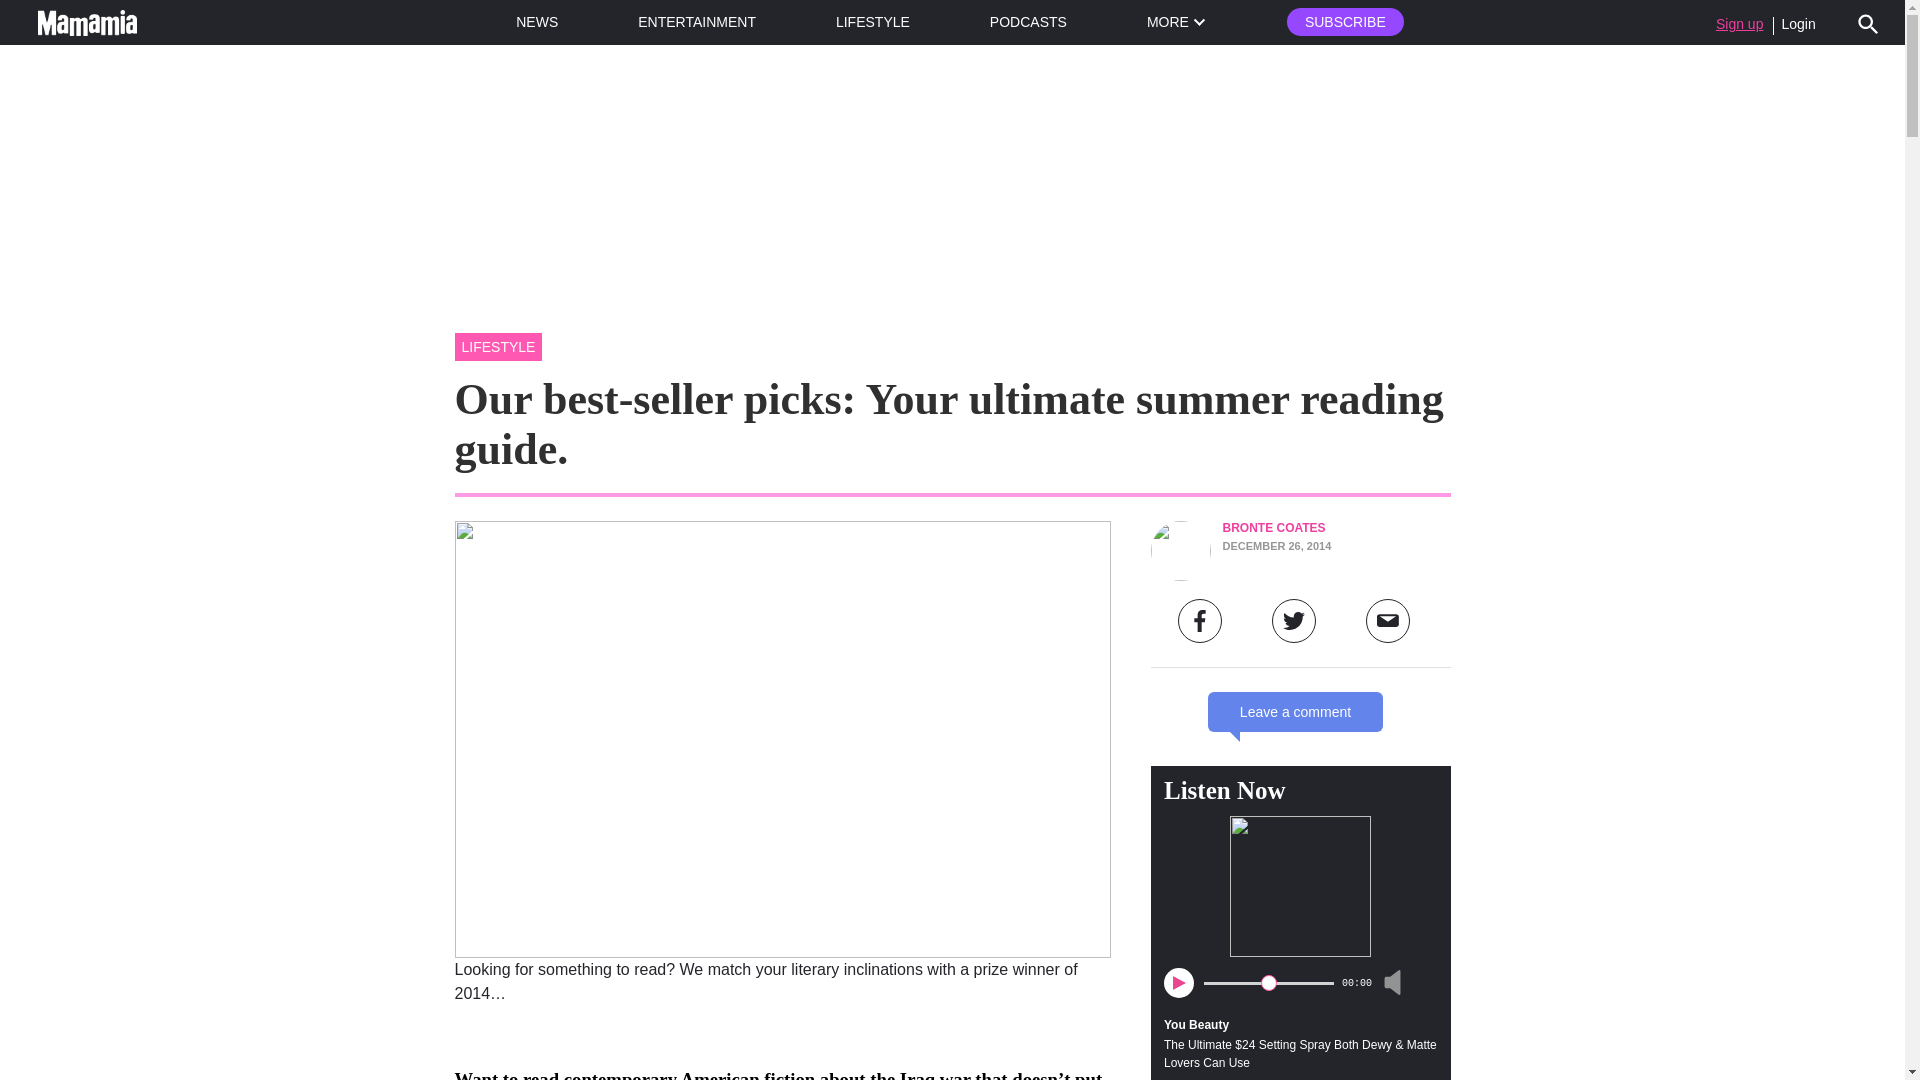 The height and width of the screenshot is (1080, 1920). Describe the element at coordinates (696, 22) in the screenshot. I see `ENTERTAINMENT` at that location.